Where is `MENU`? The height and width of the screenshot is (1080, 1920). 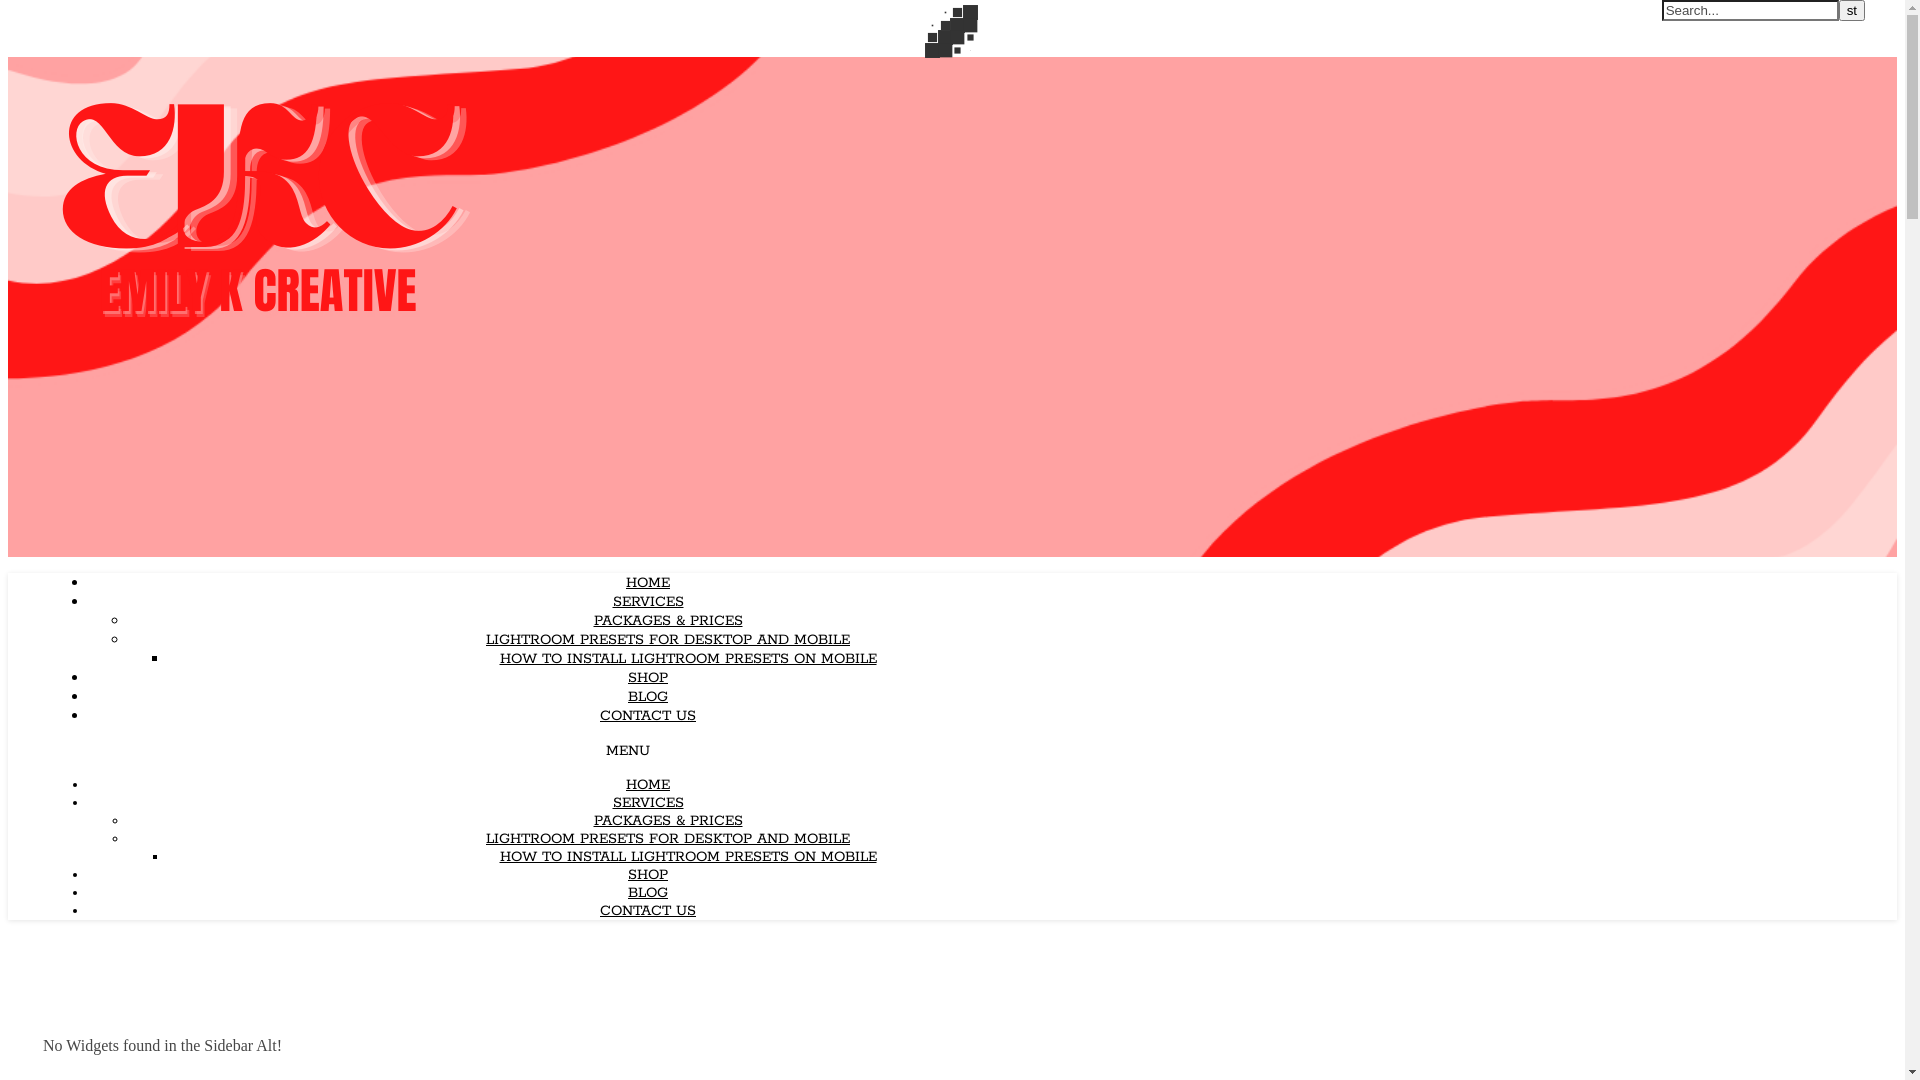 MENU is located at coordinates (628, 751).